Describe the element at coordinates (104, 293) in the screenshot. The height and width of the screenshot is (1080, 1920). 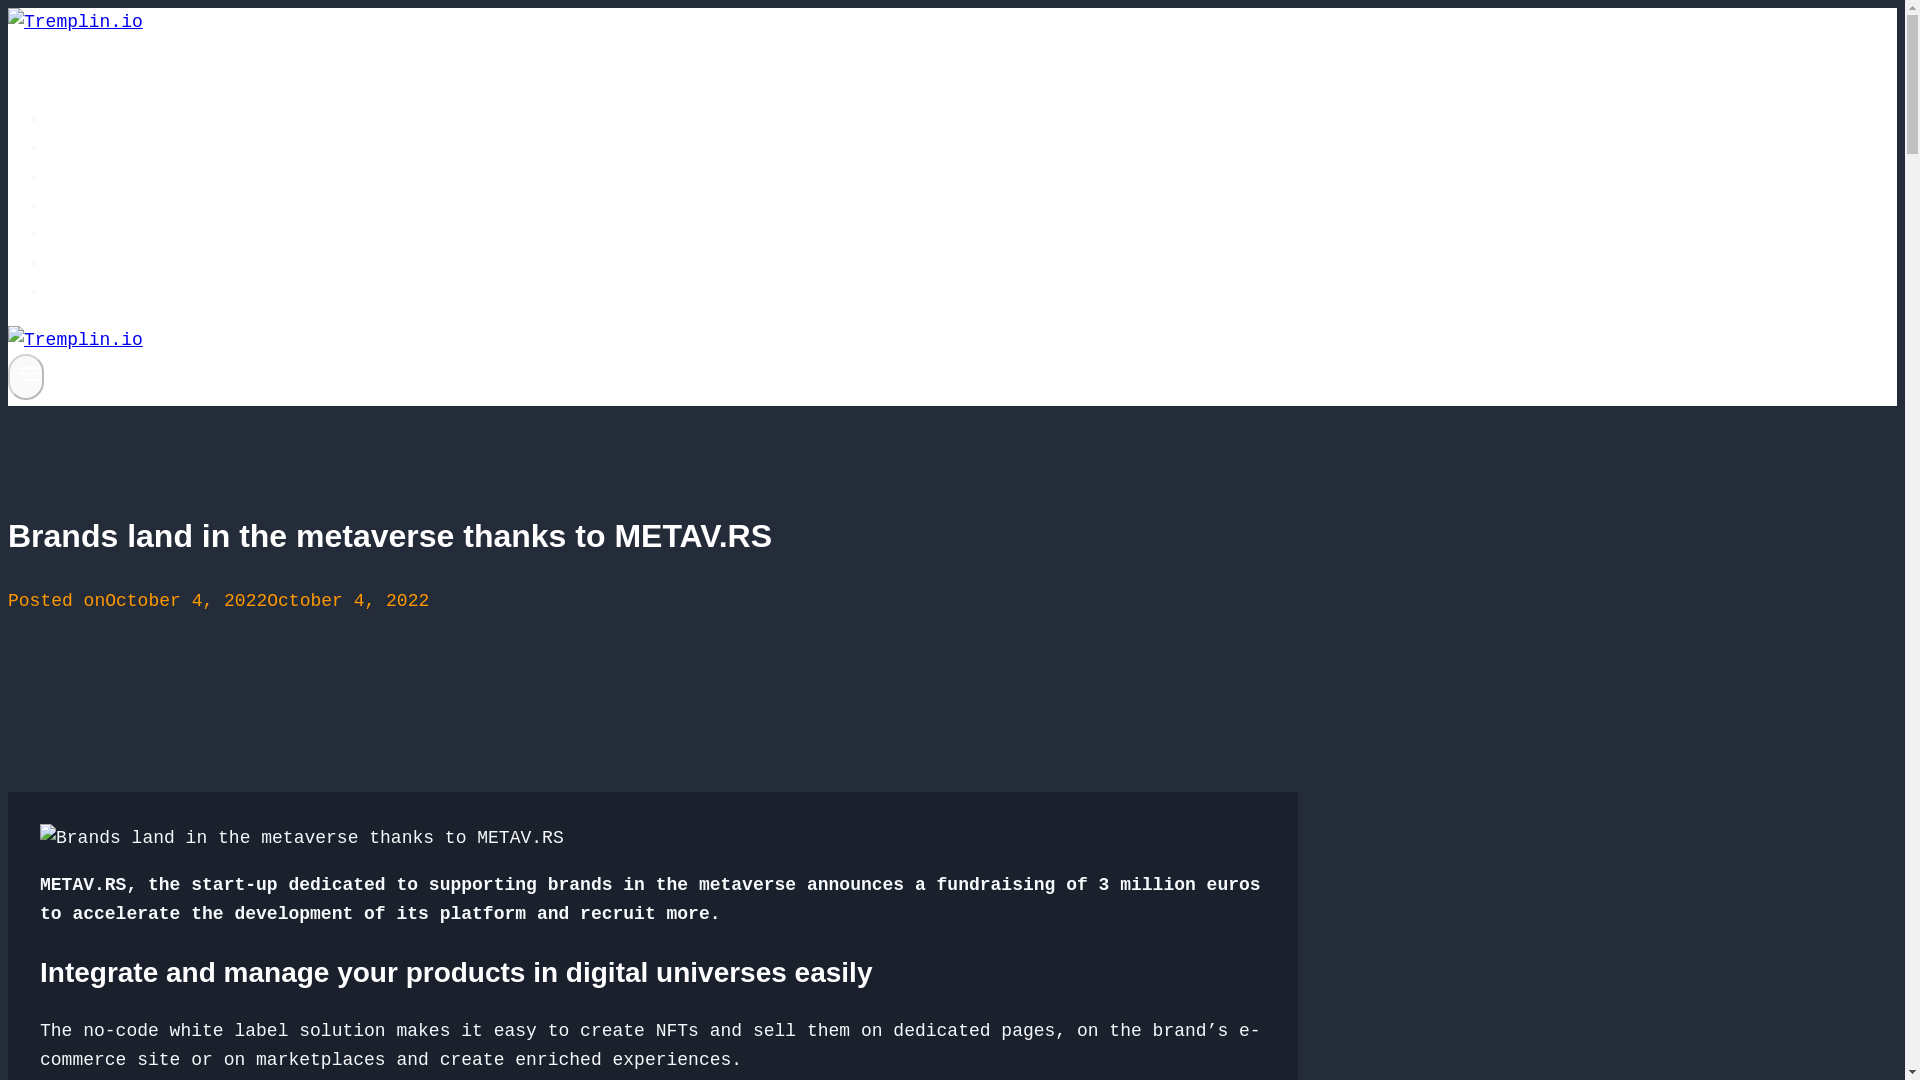
I see `Contact` at that location.